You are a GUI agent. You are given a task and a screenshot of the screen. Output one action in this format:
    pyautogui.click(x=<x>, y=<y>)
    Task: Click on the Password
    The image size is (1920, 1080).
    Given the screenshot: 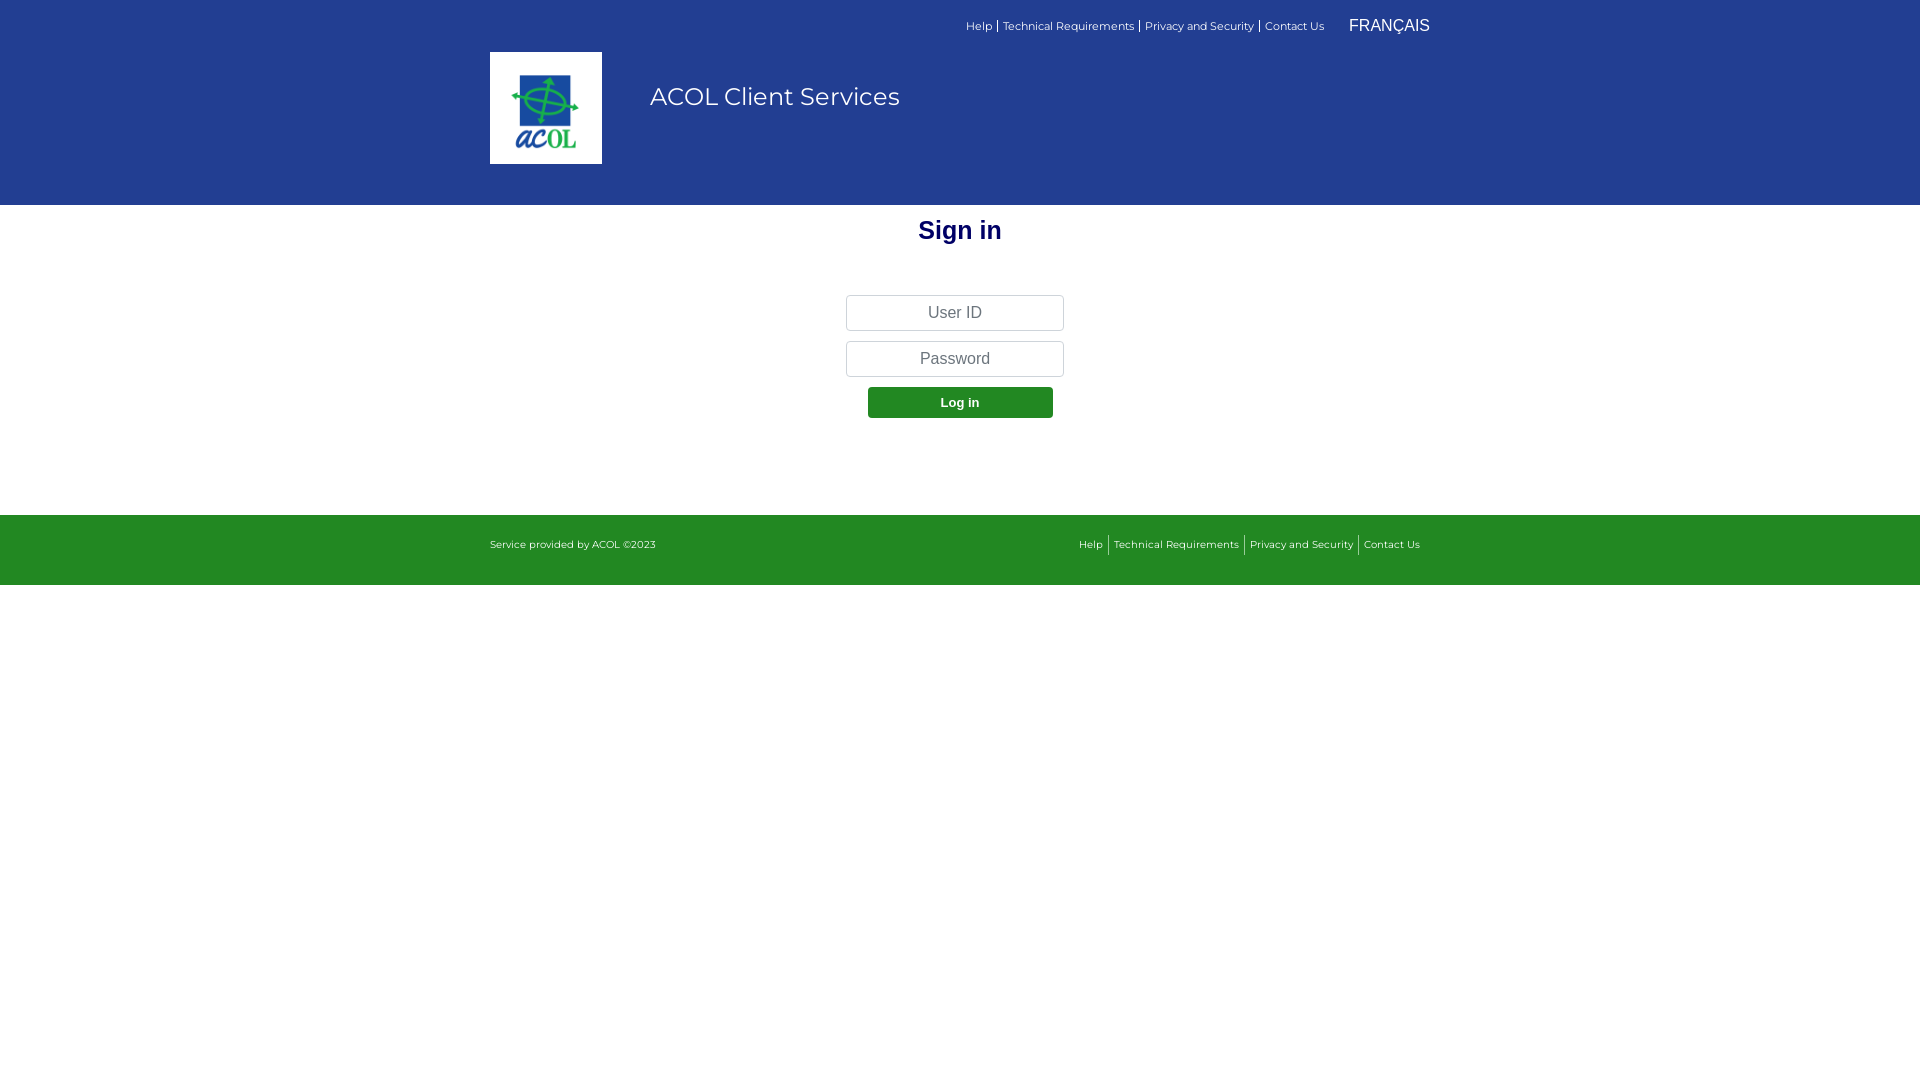 What is the action you would take?
    pyautogui.click(x=955, y=359)
    